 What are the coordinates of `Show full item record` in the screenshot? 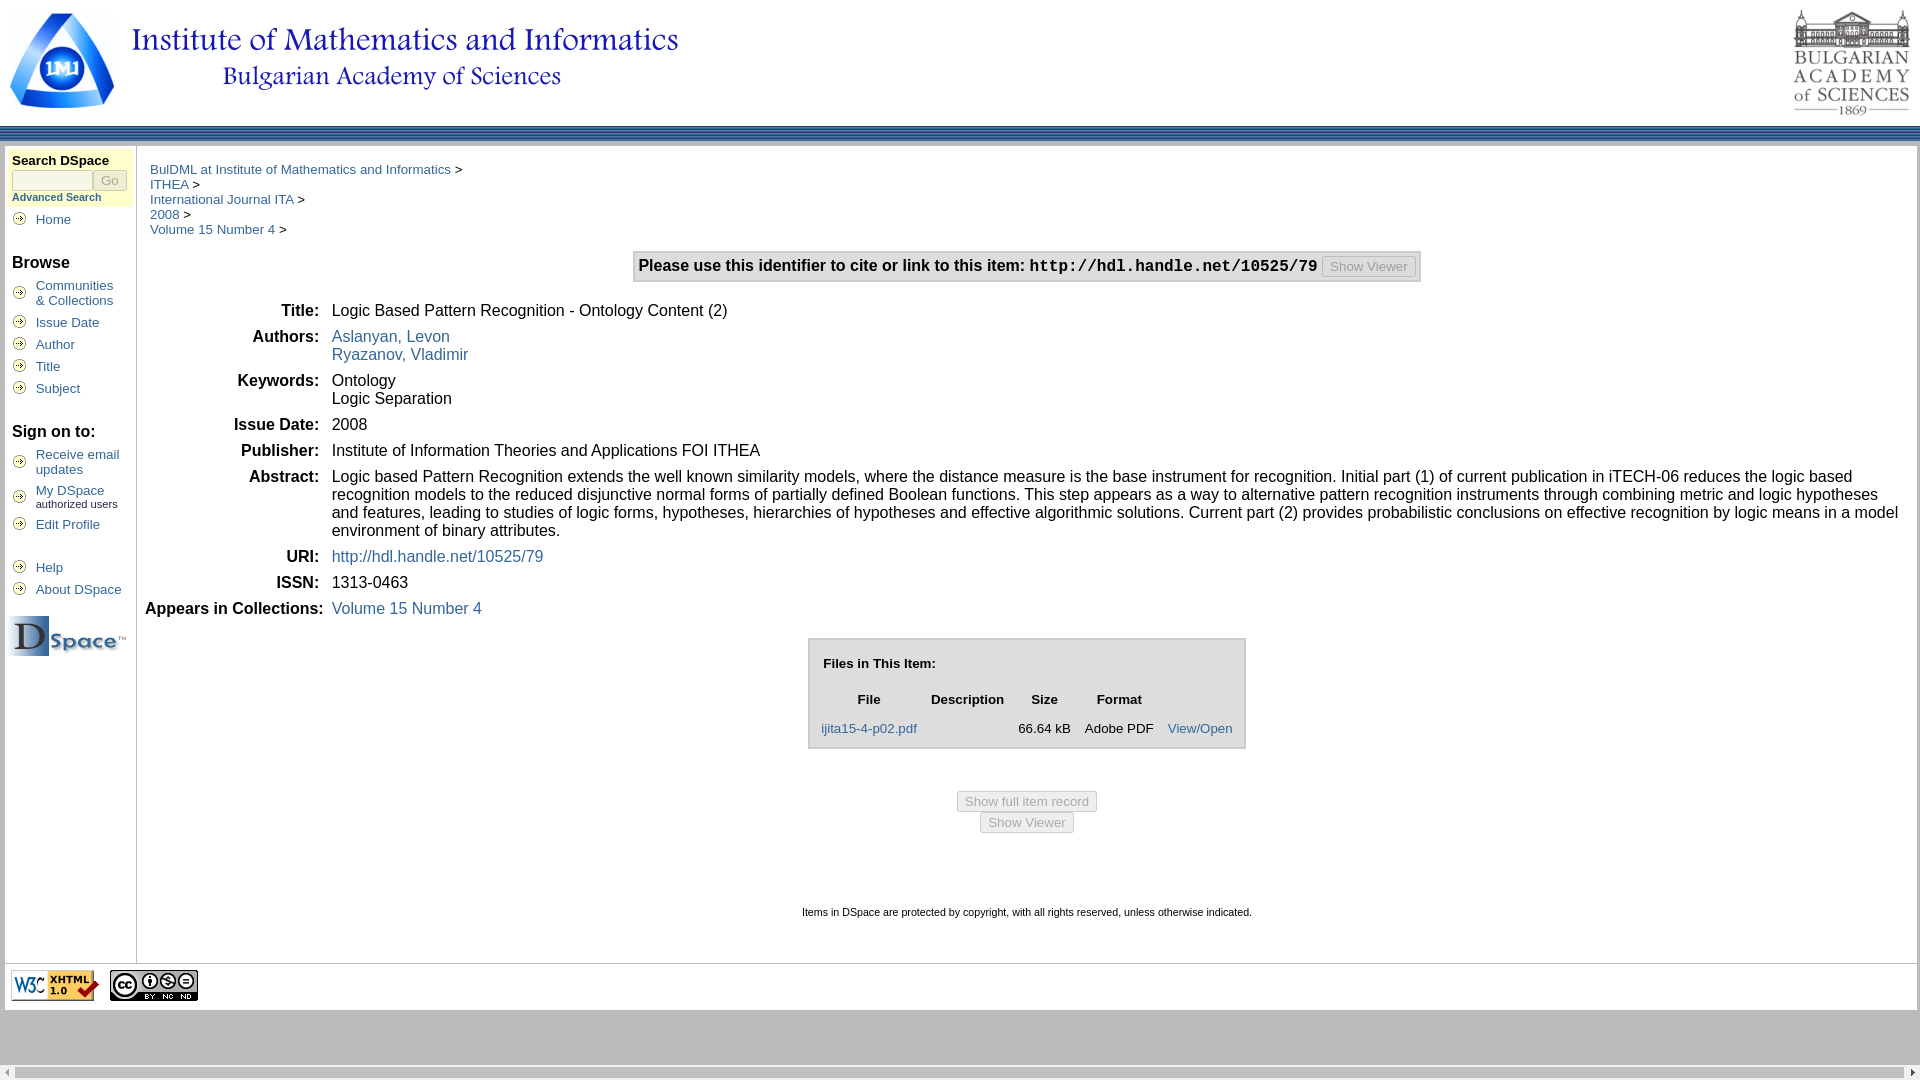 It's located at (68, 524).